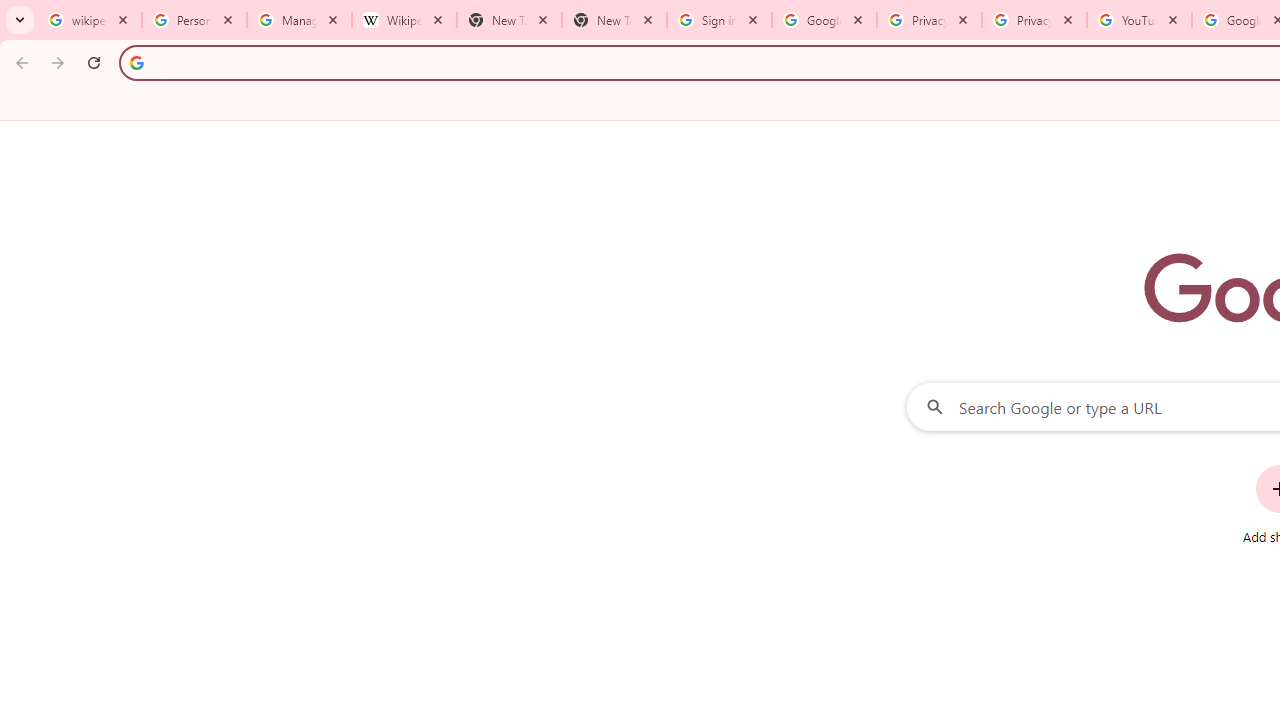 The image size is (1280, 720). I want to click on Personalization & Google Search results - Google Search Help, so click(194, 20).